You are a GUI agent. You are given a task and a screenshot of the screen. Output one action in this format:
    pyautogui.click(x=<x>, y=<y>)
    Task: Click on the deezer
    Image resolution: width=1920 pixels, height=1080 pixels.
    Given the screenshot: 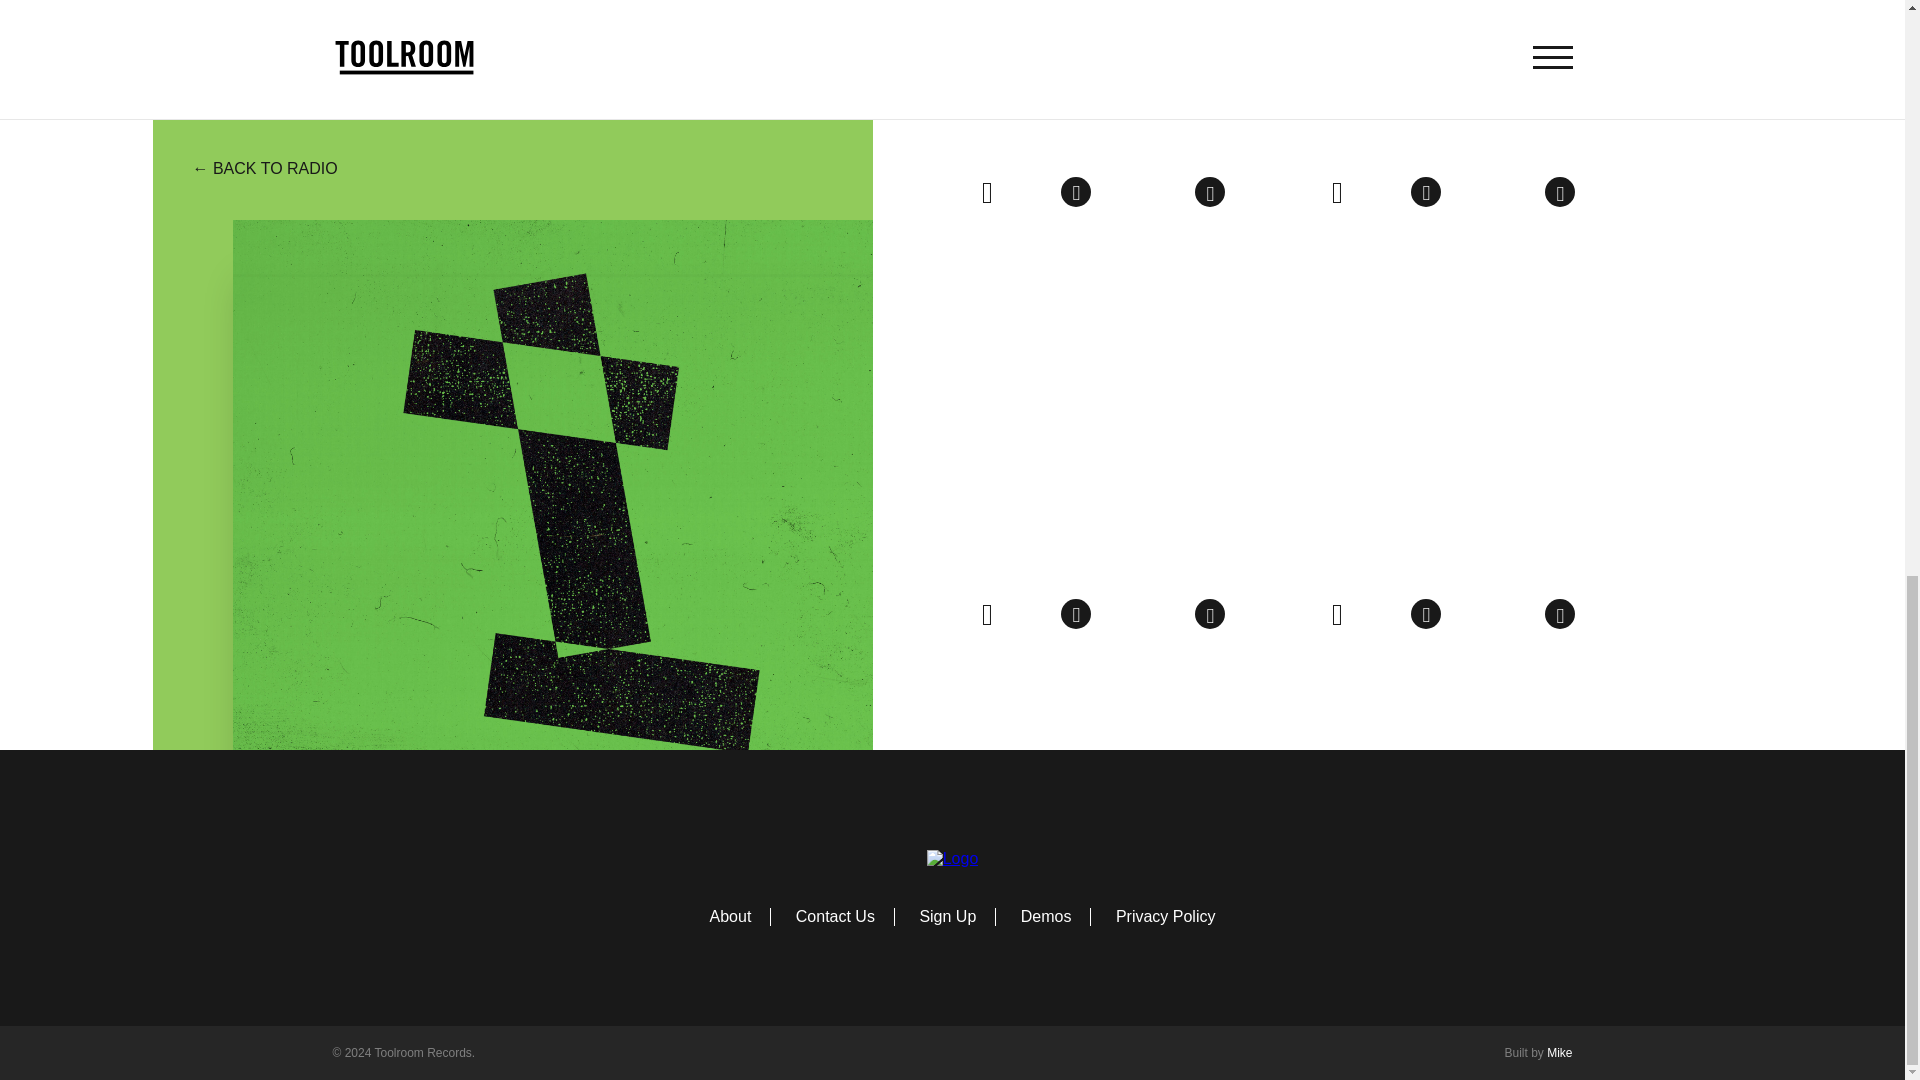 What is the action you would take?
    pyautogui.click(x=1032, y=194)
    